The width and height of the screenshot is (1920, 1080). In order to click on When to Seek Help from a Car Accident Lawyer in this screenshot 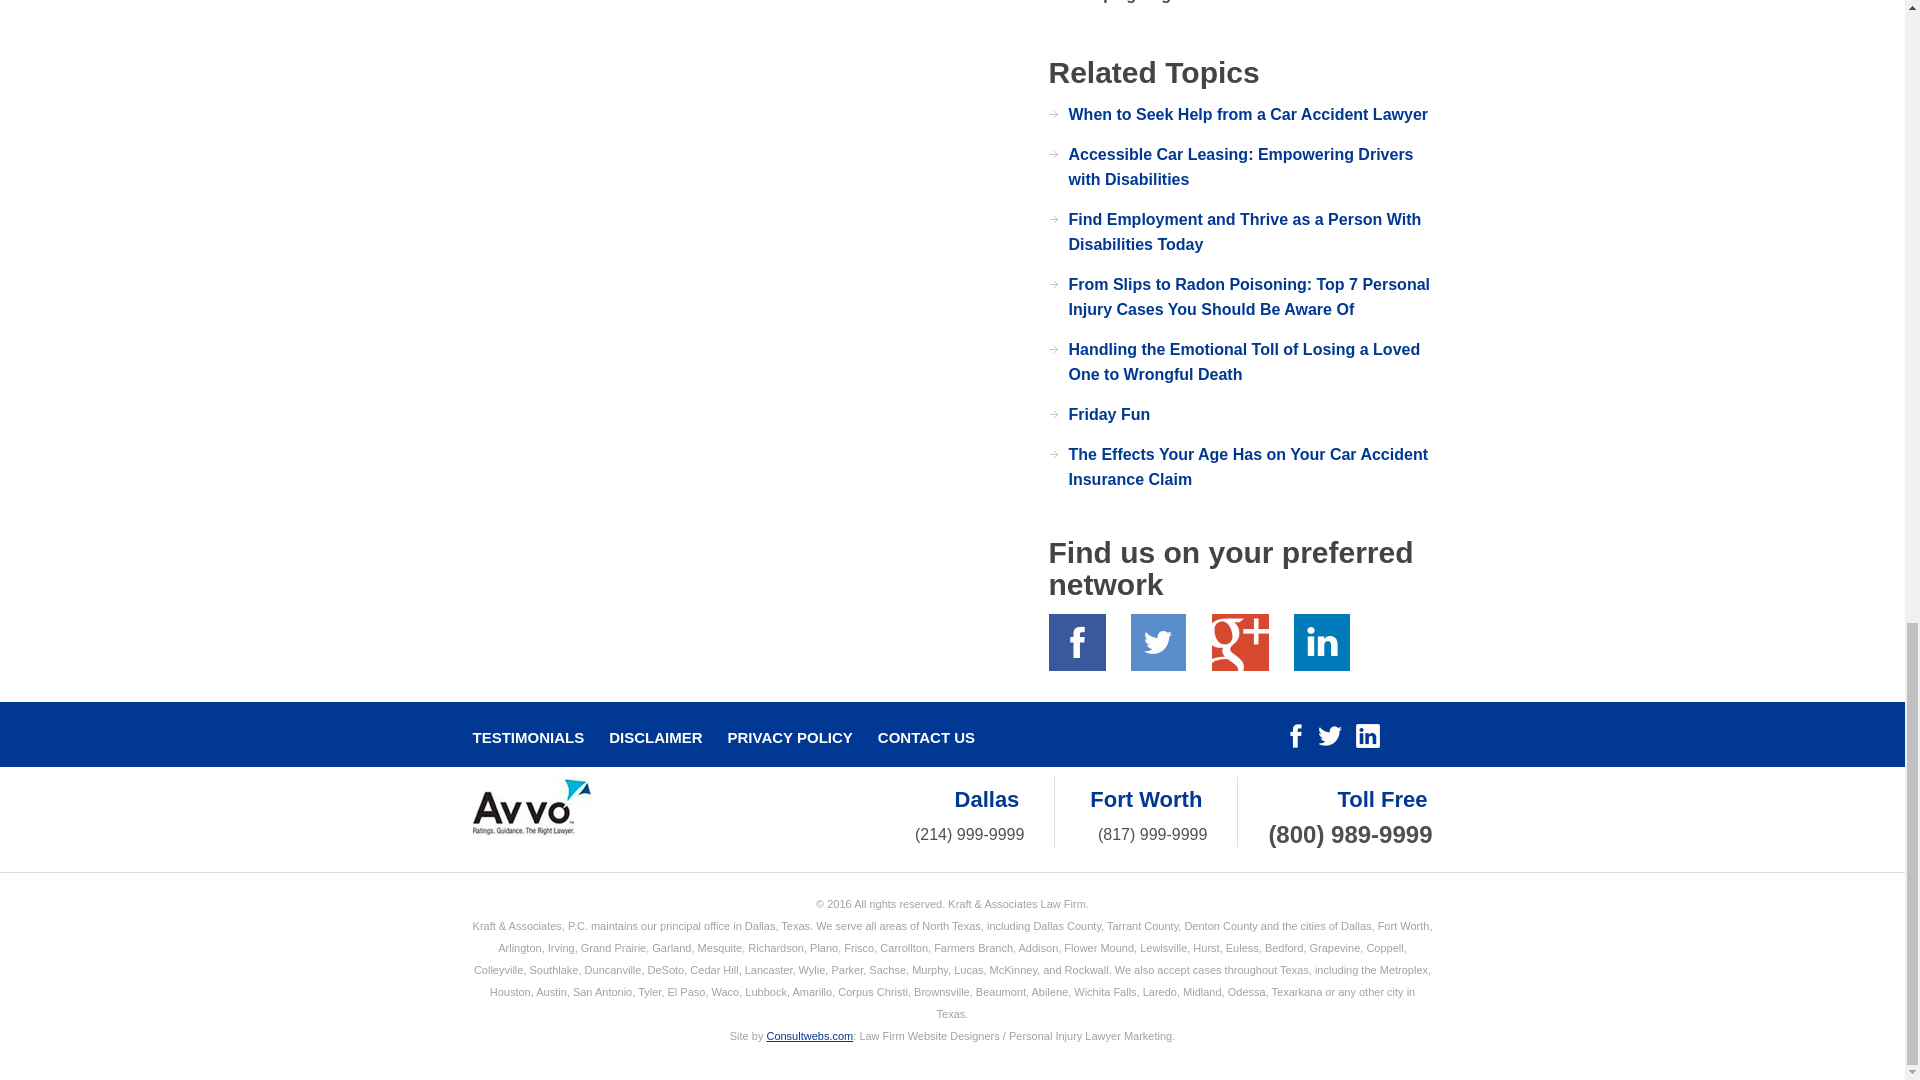, I will do `click(1248, 114)`.